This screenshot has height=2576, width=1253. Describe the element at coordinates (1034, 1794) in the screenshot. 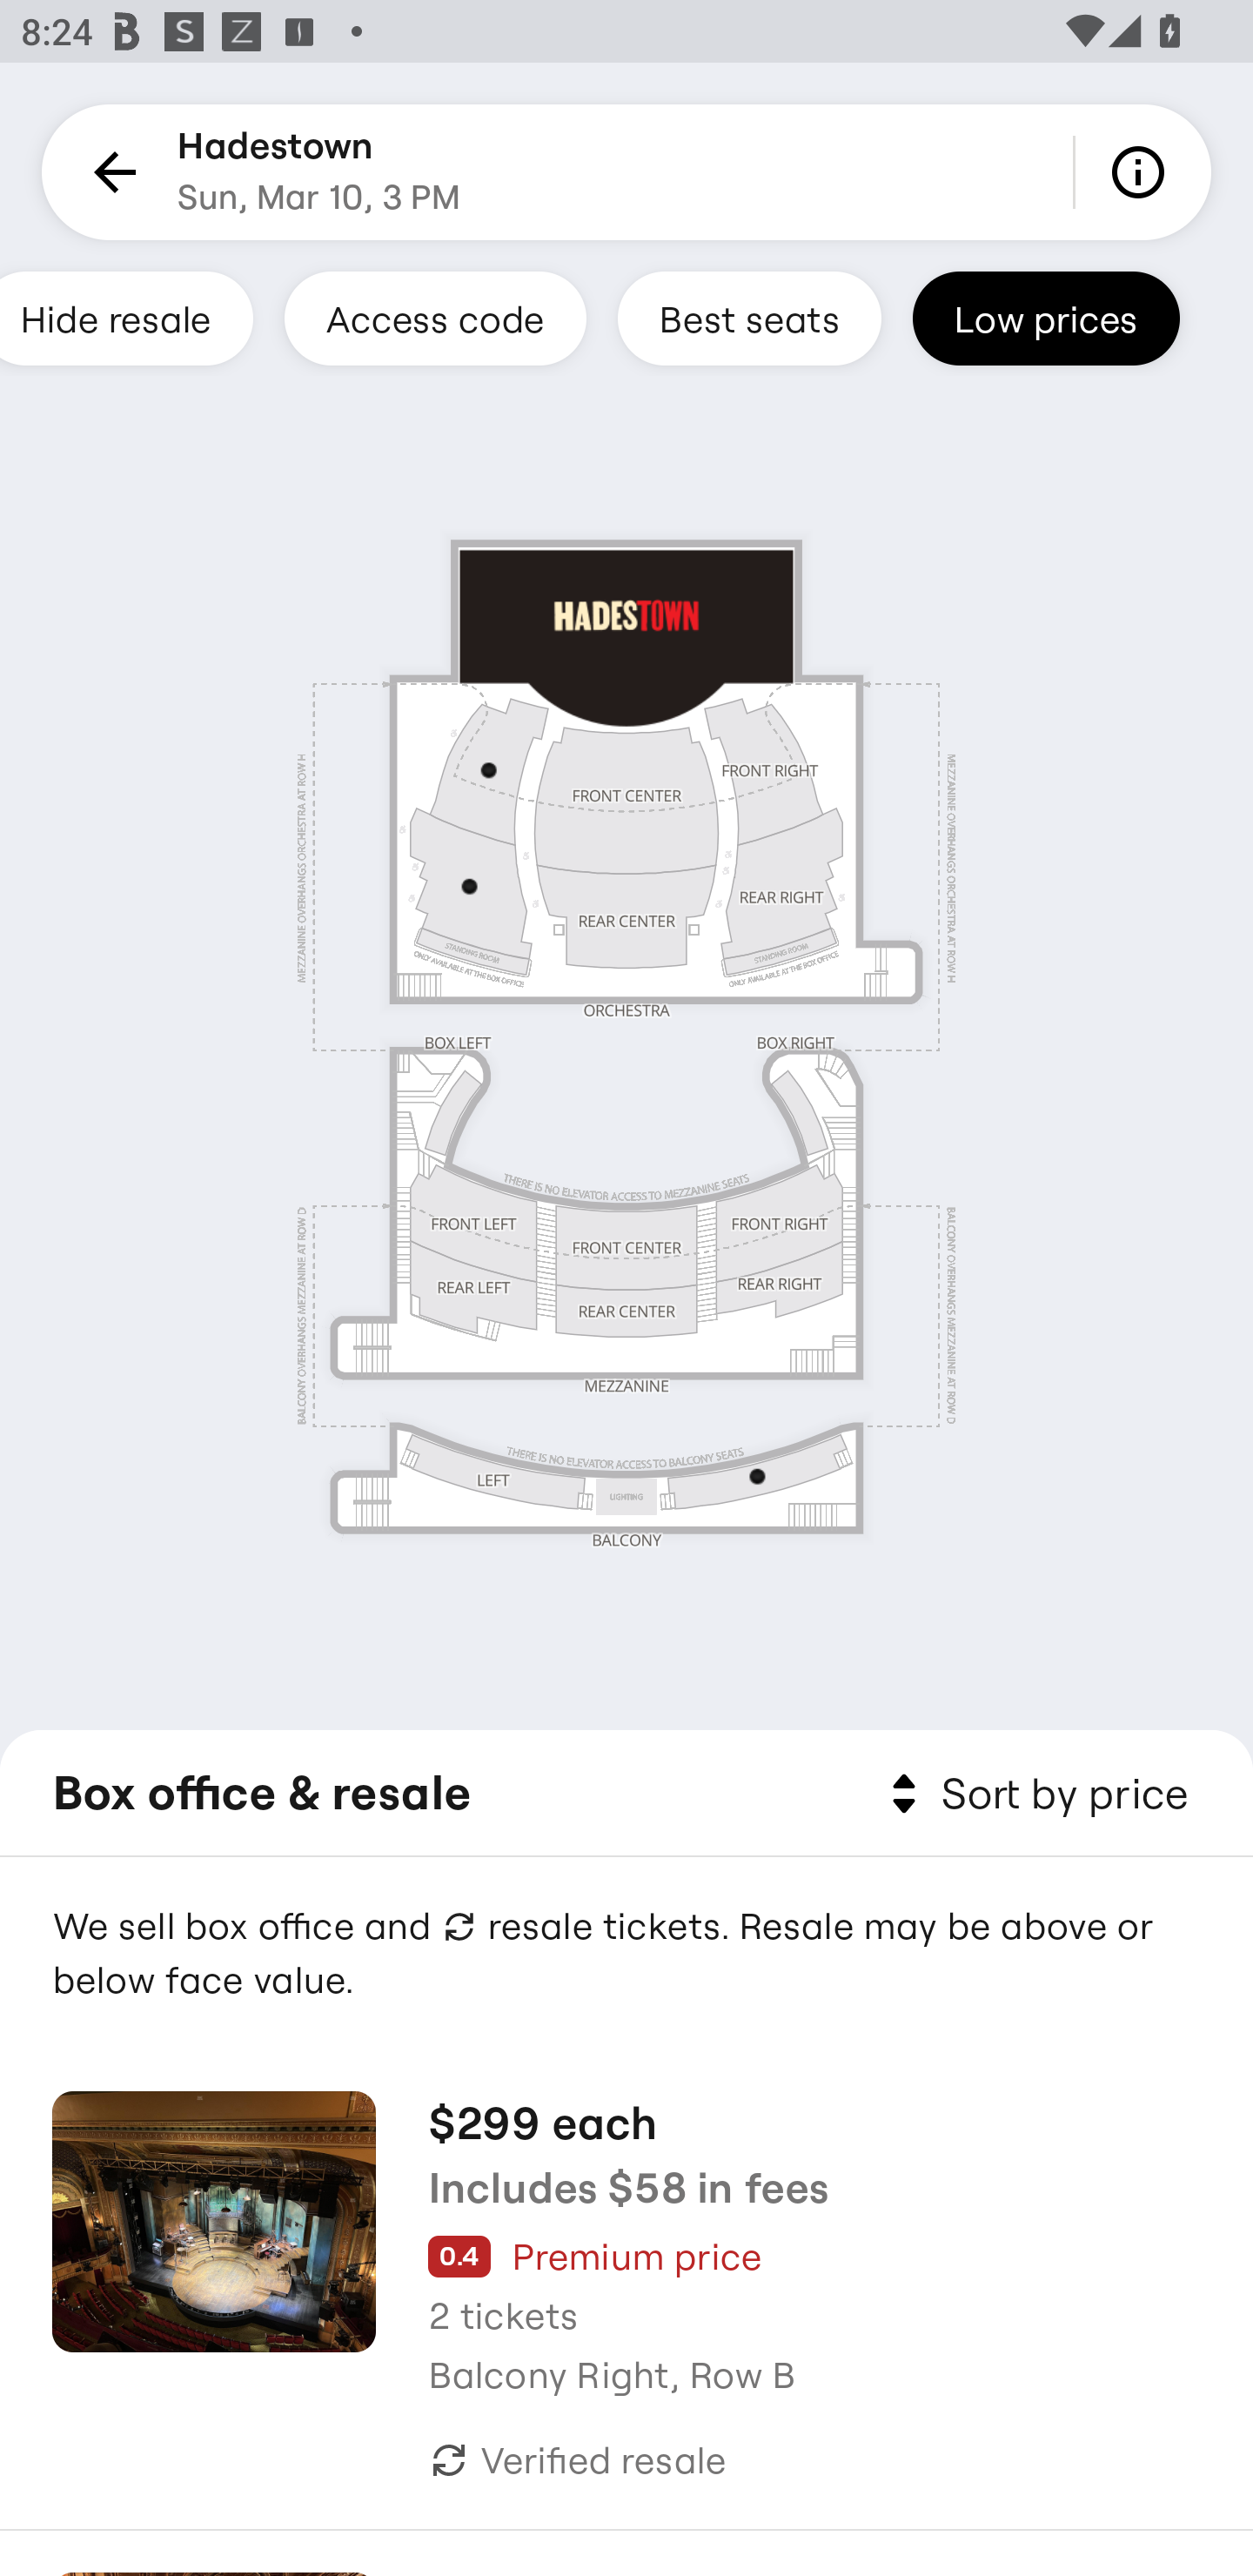

I see `Sort by price` at that location.